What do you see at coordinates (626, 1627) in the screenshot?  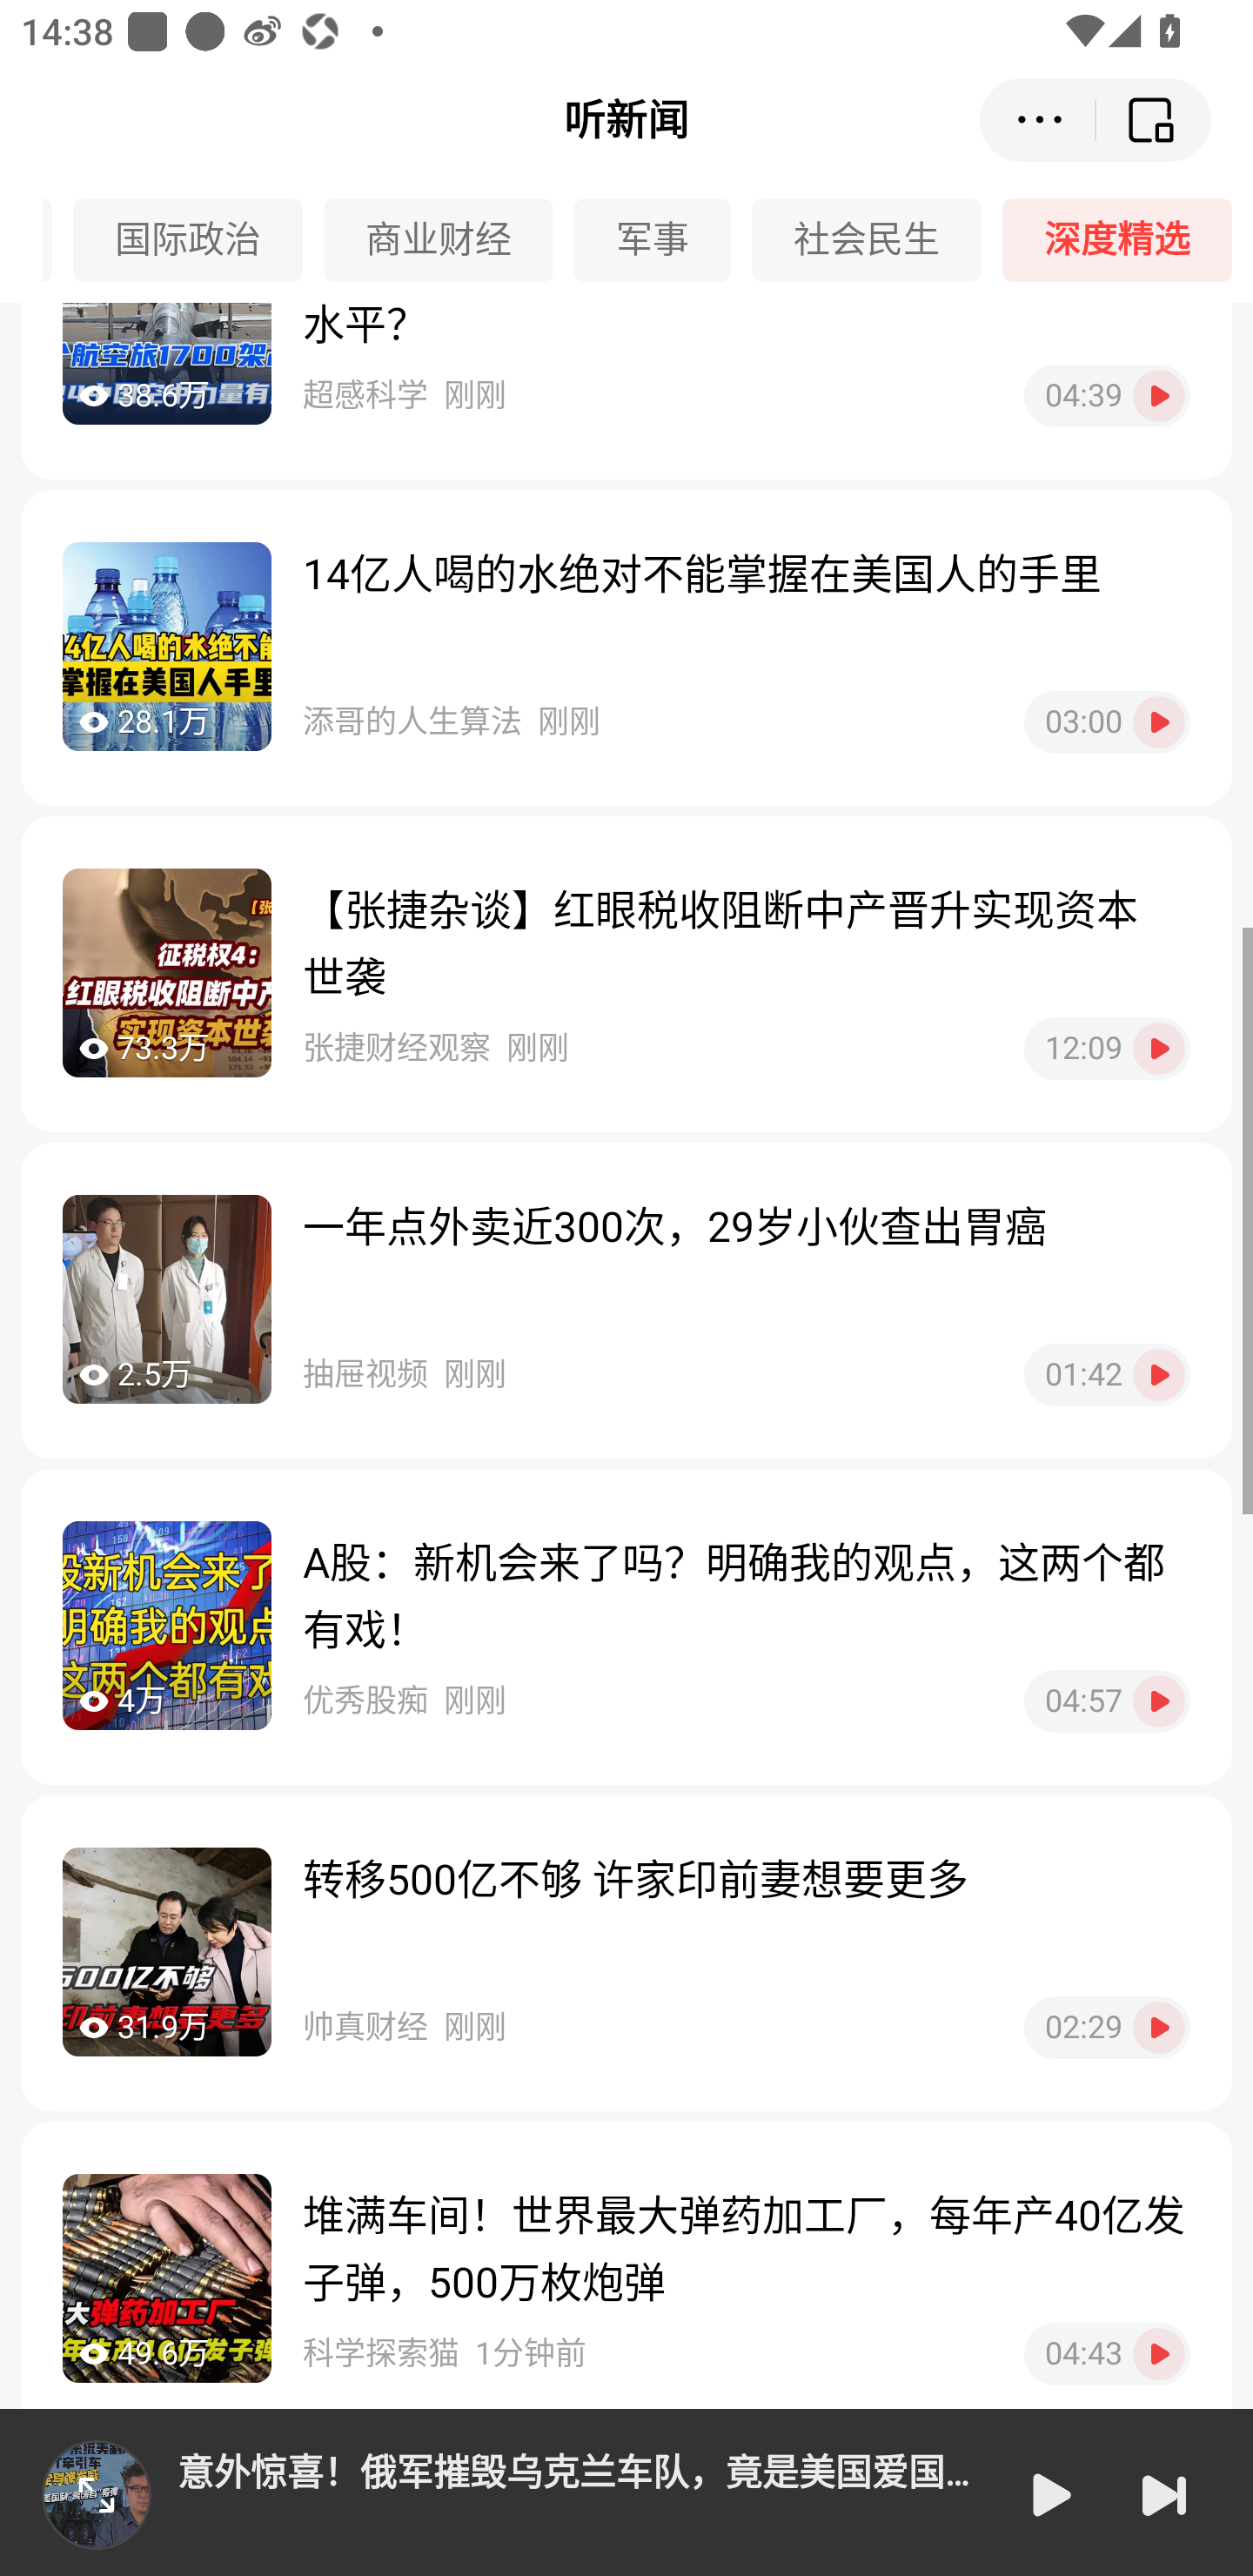 I see `4万 A股：新机会来了吗？明确我的观点，这两个都有戏！ 优秀股痴刚刚 04:57` at bounding box center [626, 1627].